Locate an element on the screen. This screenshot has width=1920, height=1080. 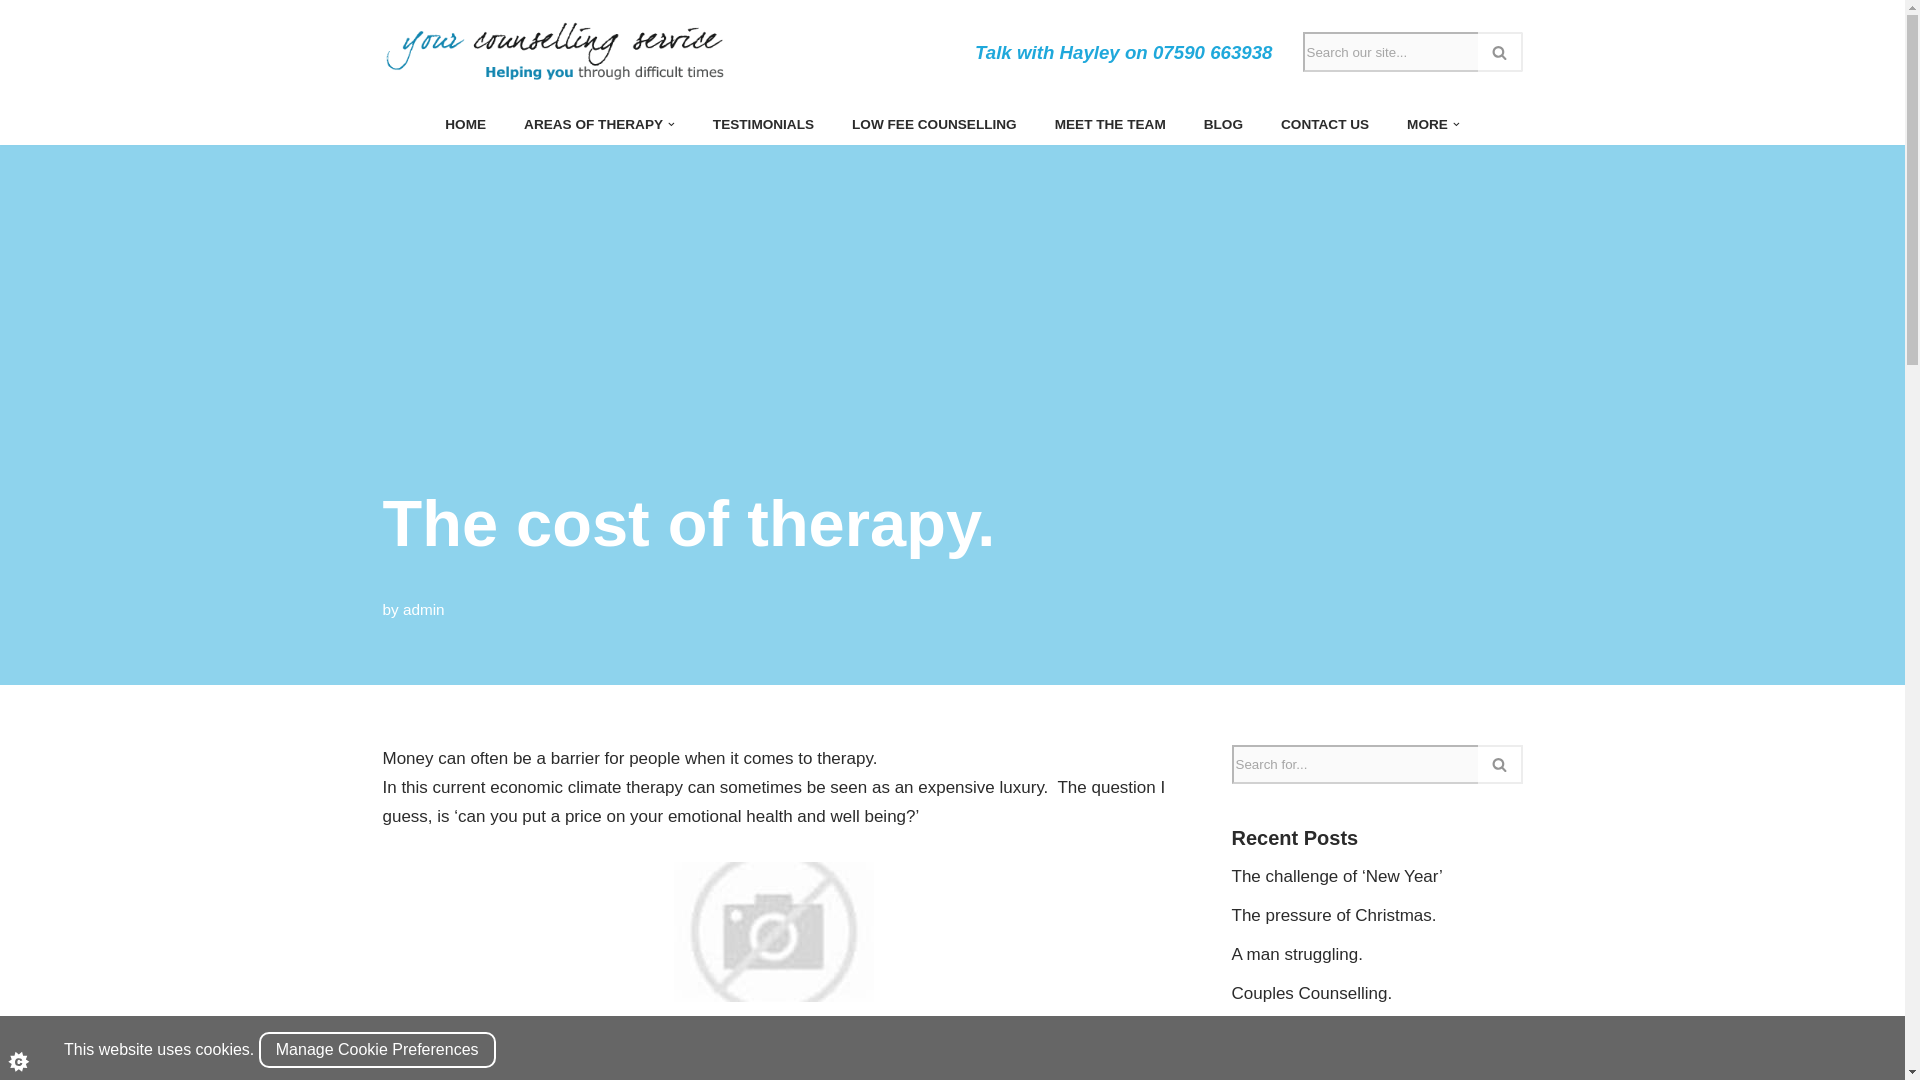
LOW FEE COUNSELLING is located at coordinates (934, 124).